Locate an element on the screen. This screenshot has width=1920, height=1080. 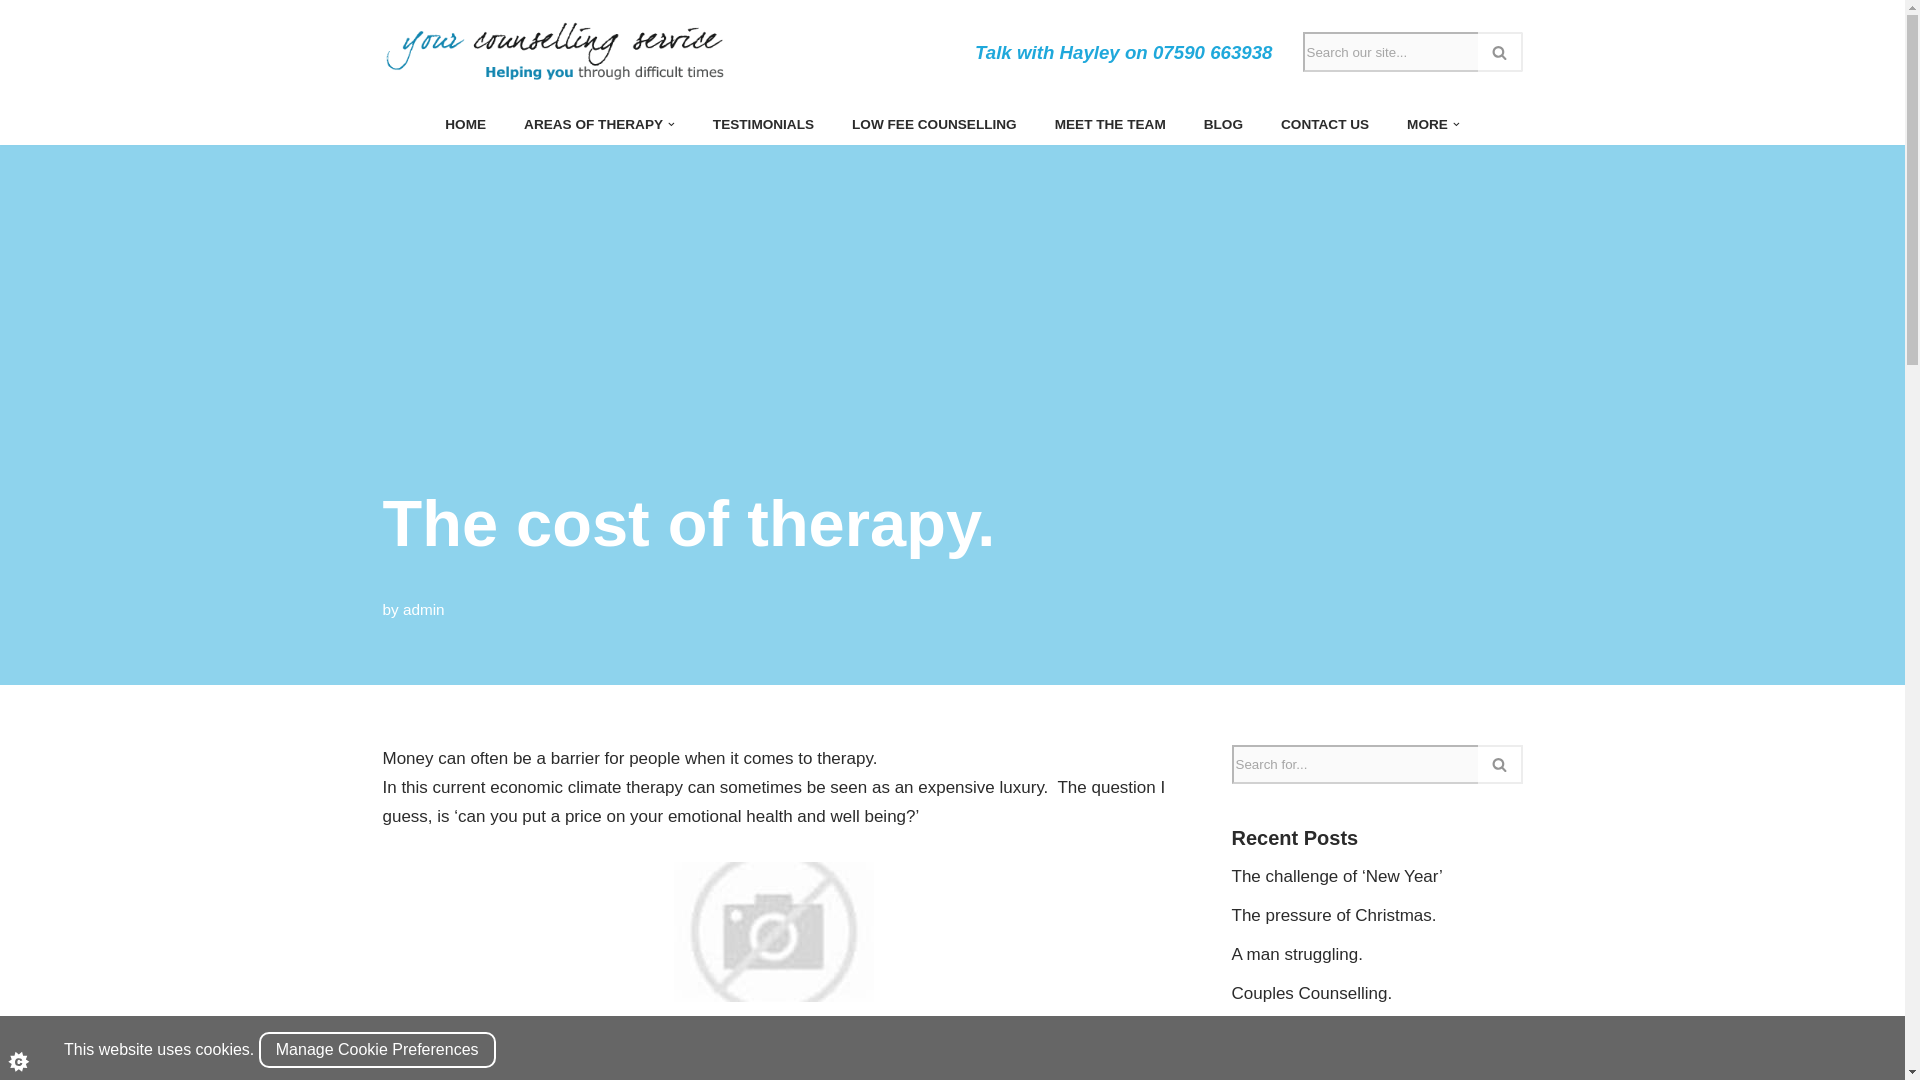
LOW FEE COUNSELLING is located at coordinates (934, 124).